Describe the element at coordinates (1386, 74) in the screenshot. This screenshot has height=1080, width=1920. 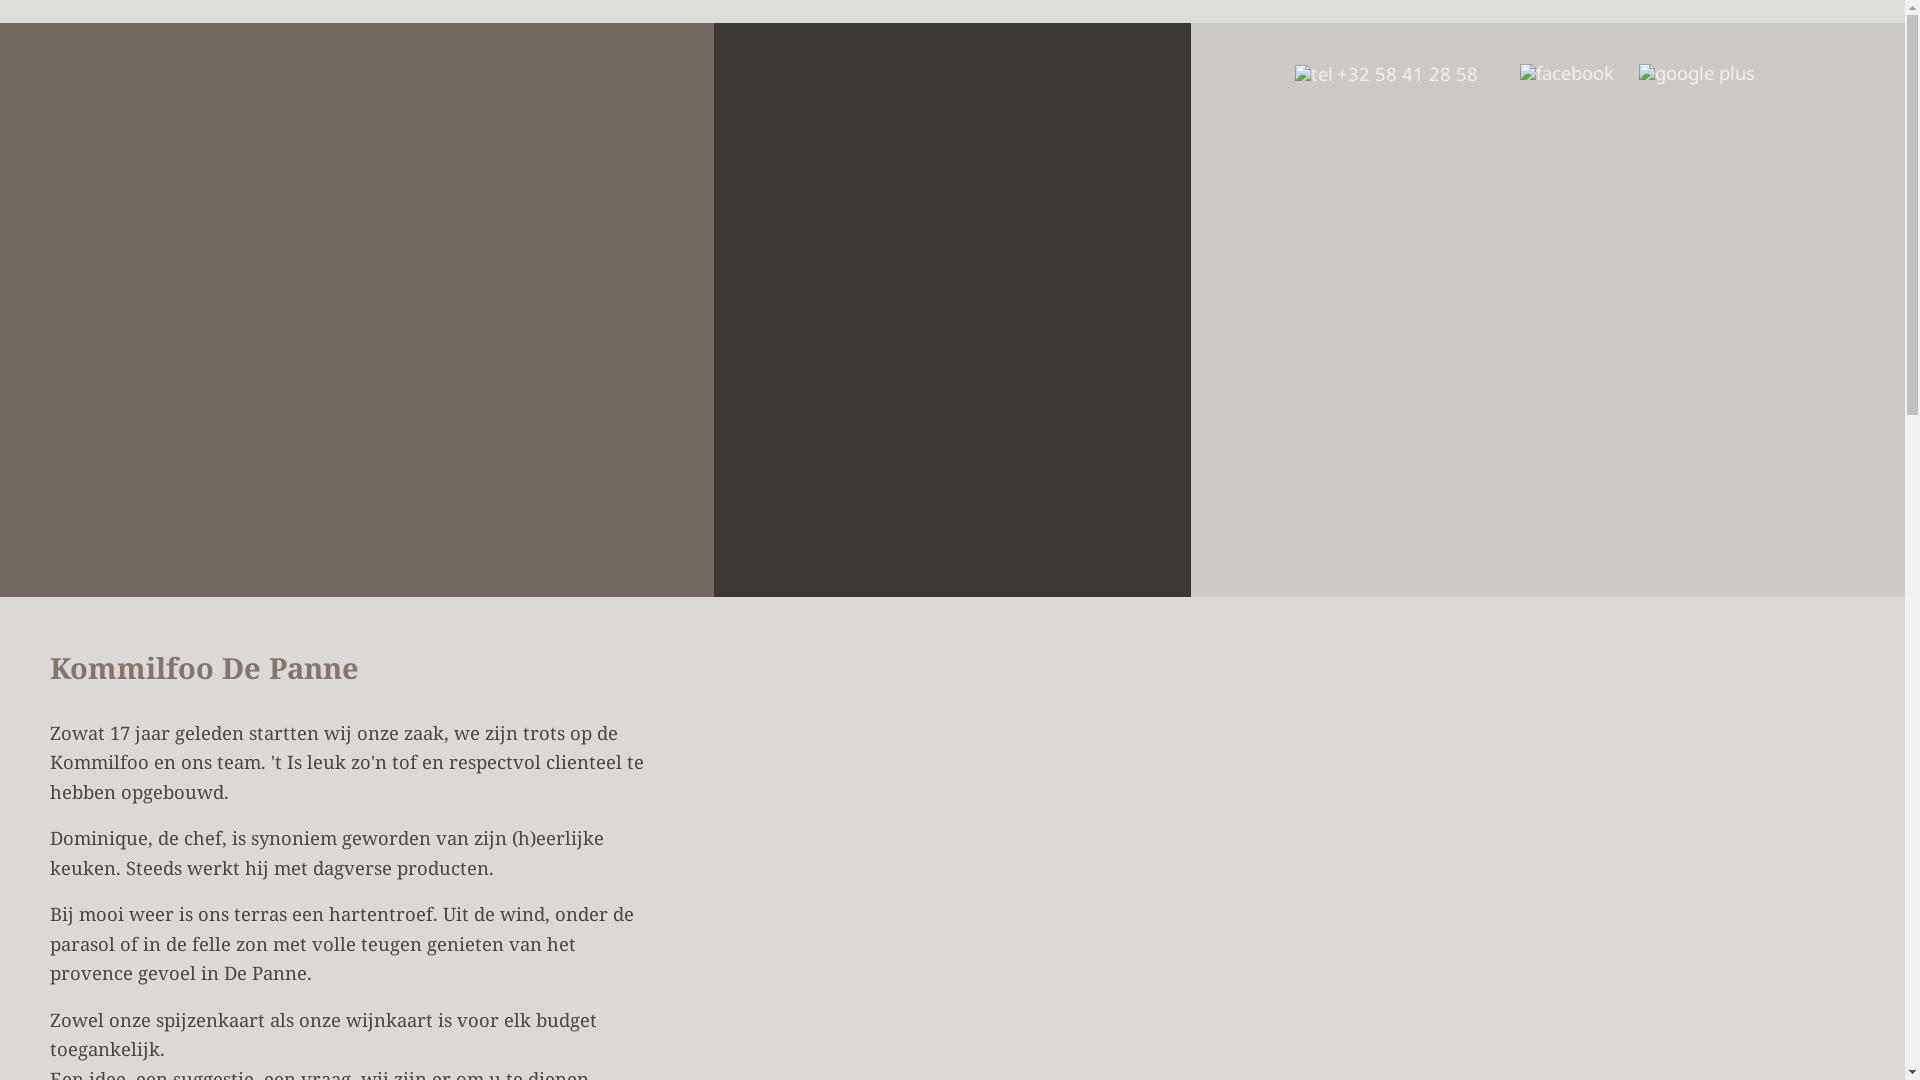
I see `+32 58 41 28 58` at that location.